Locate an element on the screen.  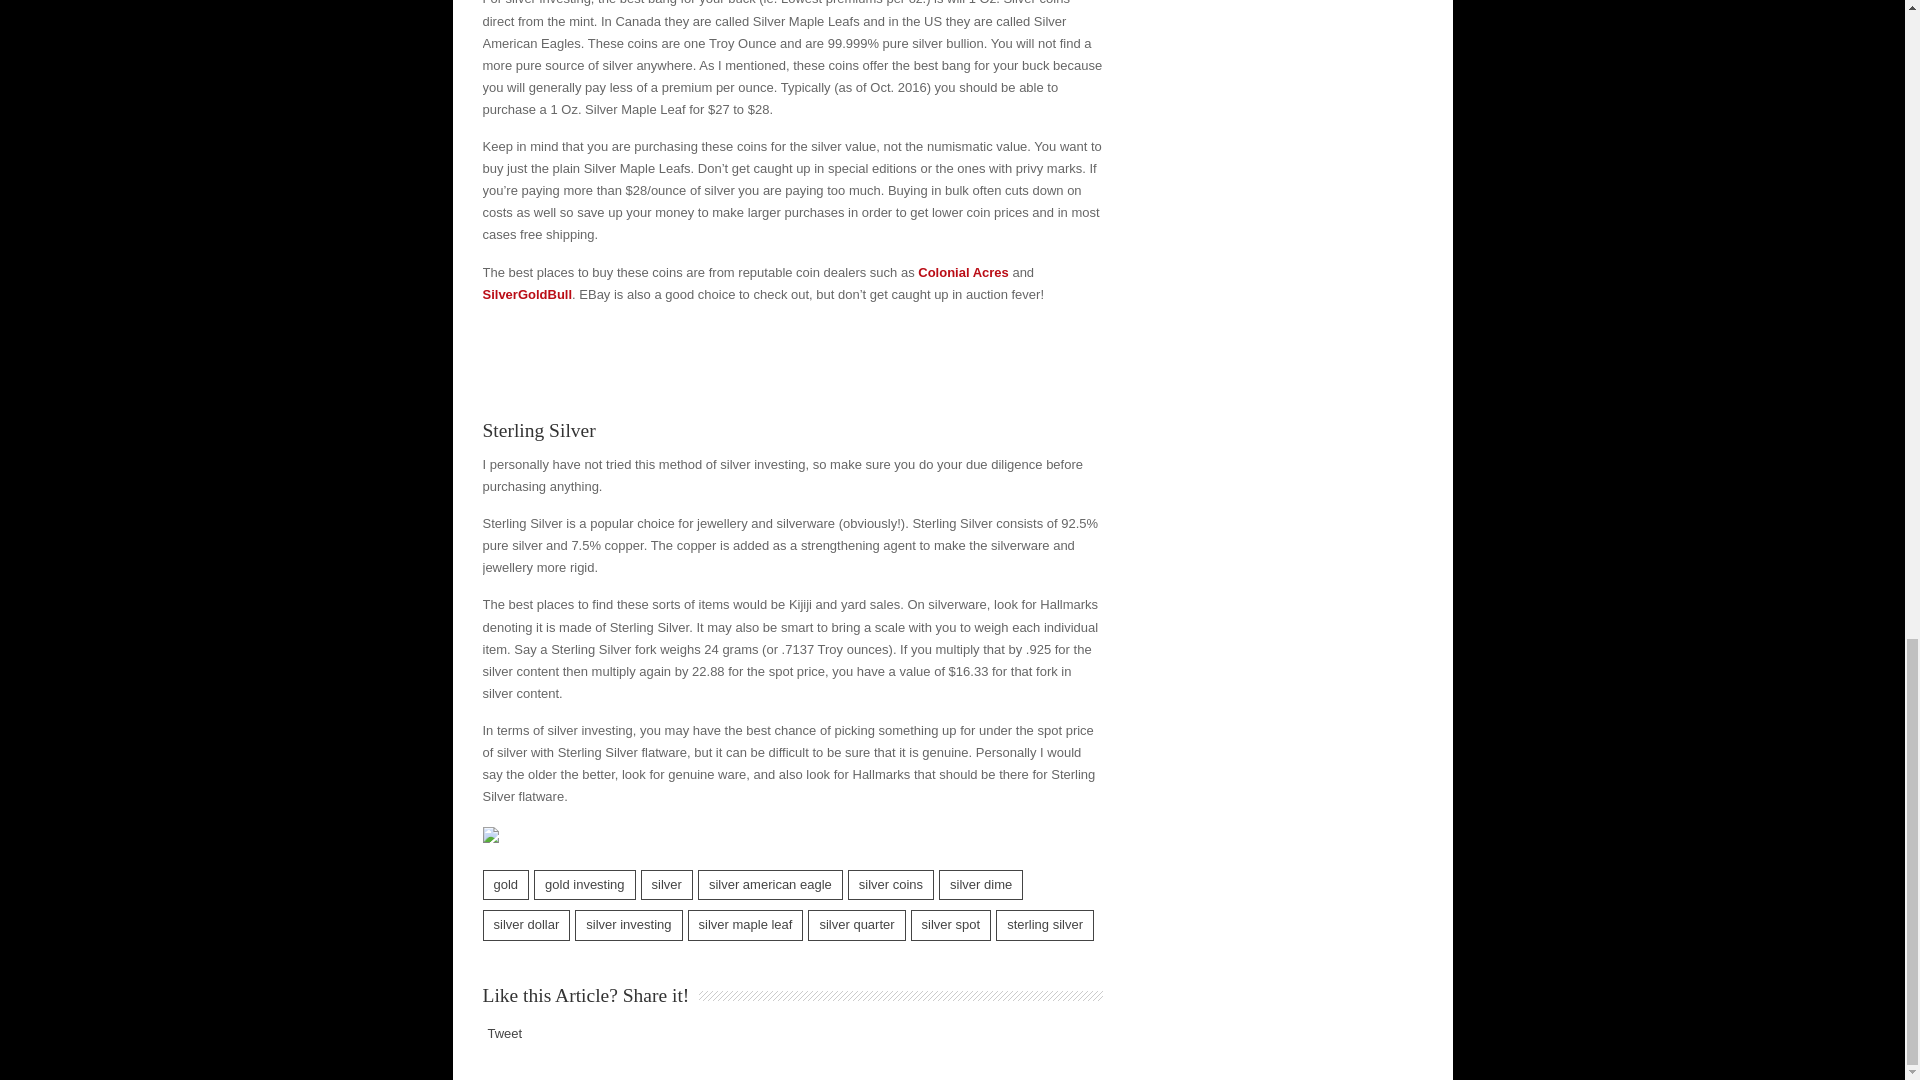
silver is located at coordinates (667, 884).